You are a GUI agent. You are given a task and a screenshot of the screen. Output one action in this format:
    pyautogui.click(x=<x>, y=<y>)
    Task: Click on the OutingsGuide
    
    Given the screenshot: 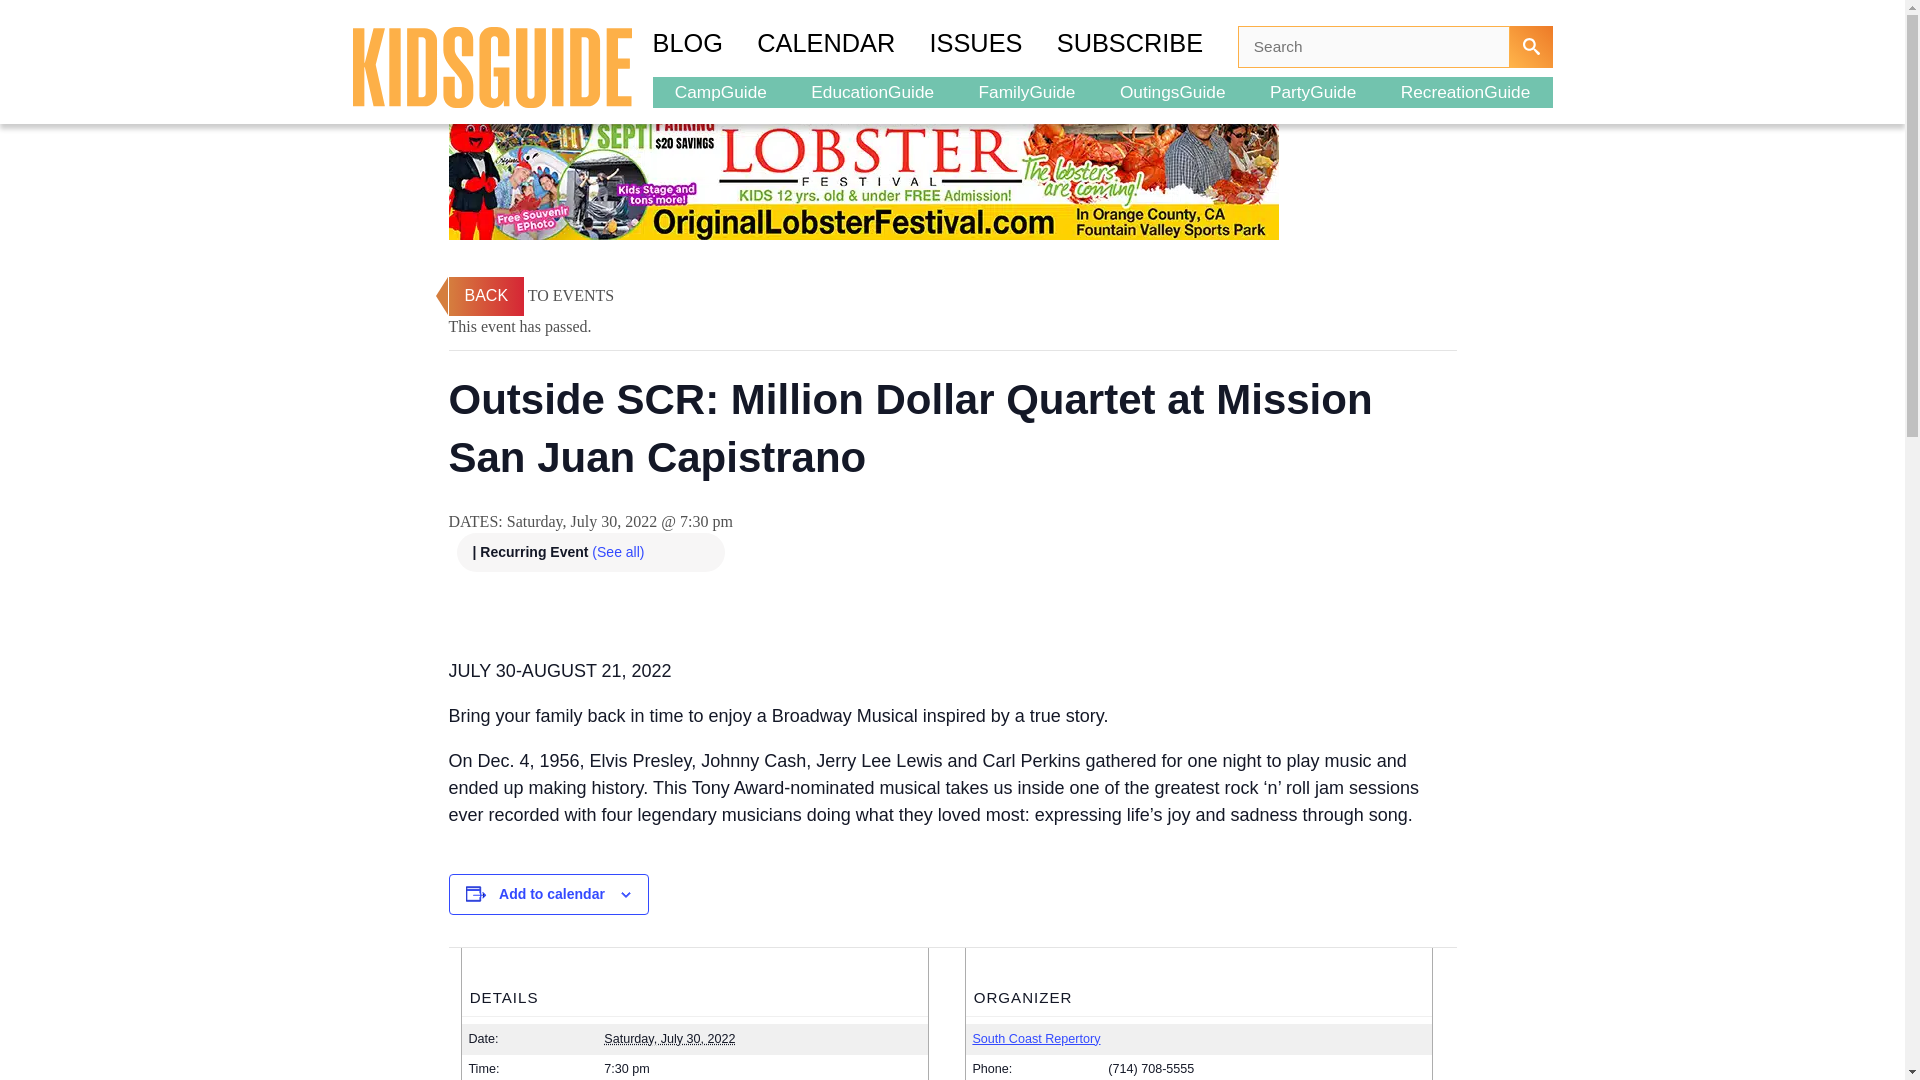 What is the action you would take?
    pyautogui.click(x=1173, y=91)
    